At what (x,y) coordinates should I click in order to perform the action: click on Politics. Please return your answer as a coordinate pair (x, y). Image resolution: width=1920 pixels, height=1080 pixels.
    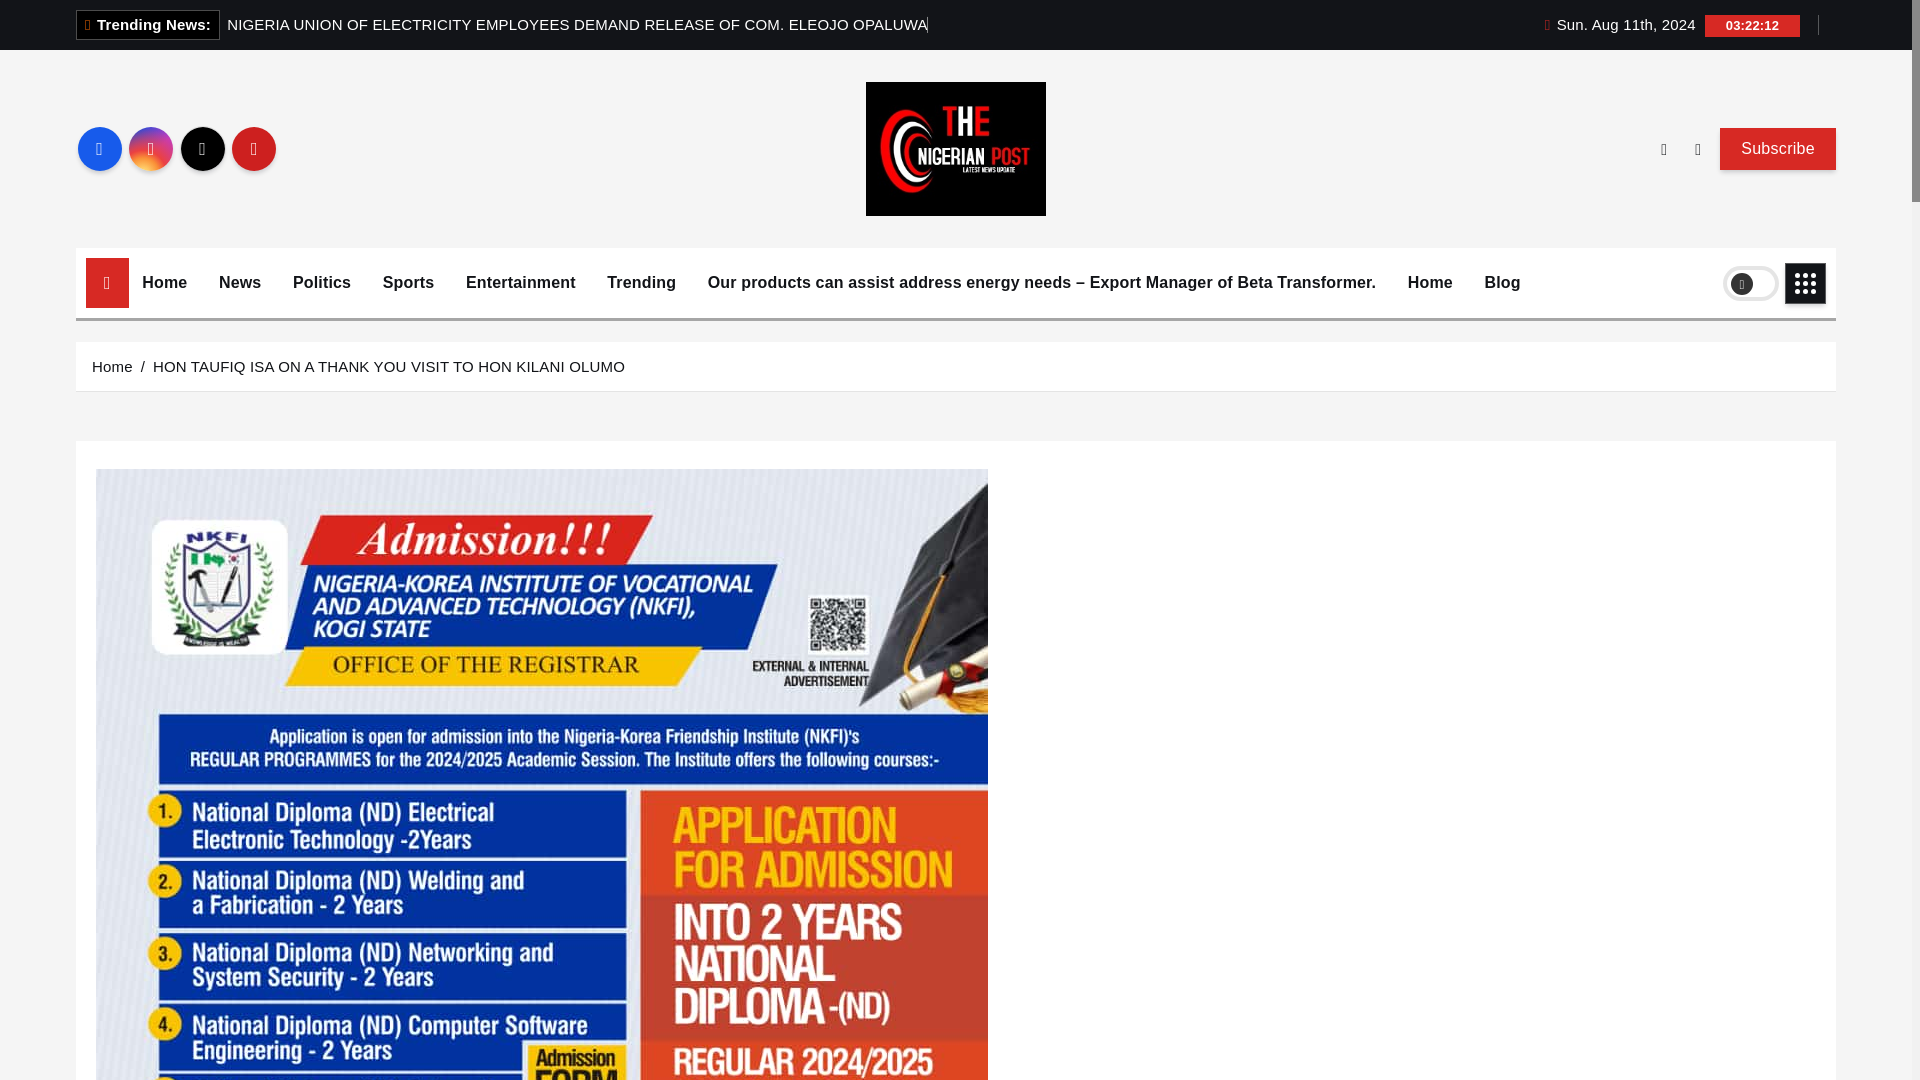
    Looking at the image, I should click on (322, 282).